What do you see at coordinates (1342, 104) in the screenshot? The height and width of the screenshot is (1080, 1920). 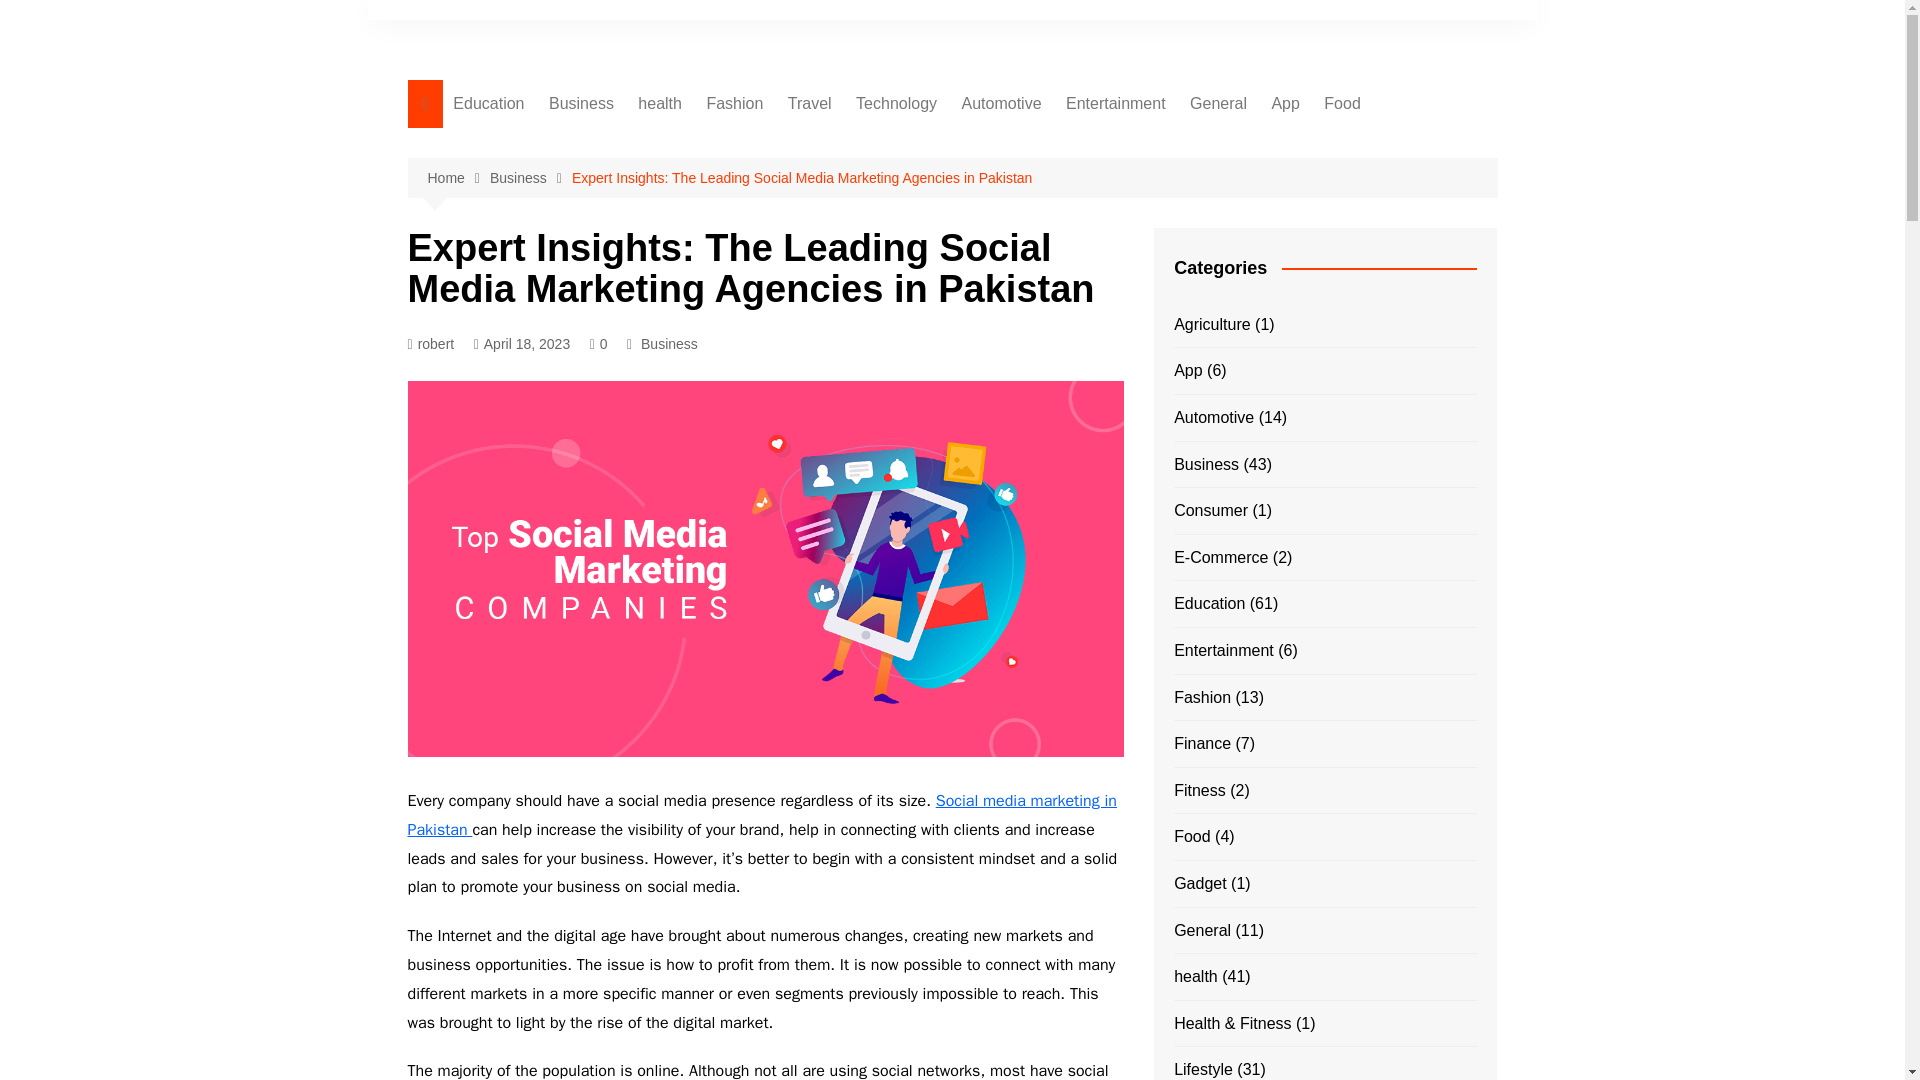 I see `Food` at bounding box center [1342, 104].